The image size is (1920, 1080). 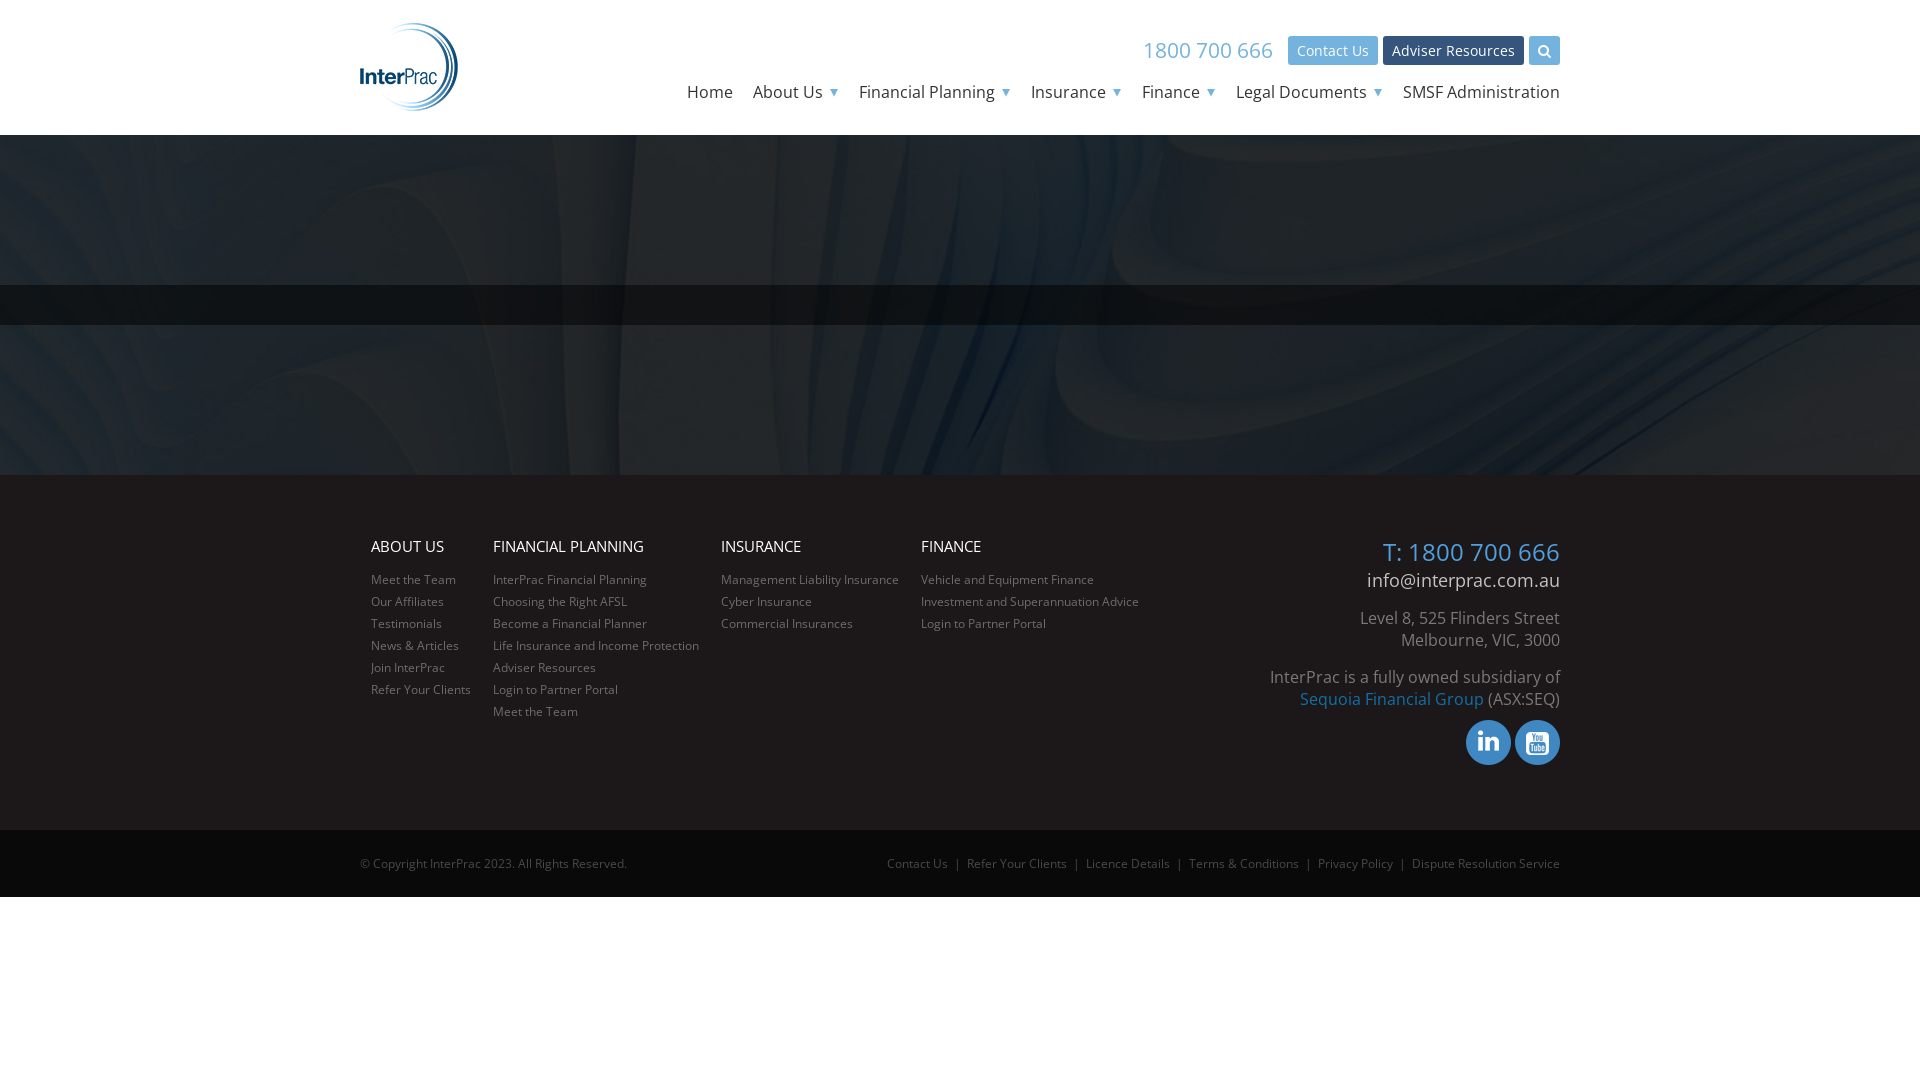 What do you see at coordinates (1310, 92) in the screenshot?
I see `Legal Documents` at bounding box center [1310, 92].